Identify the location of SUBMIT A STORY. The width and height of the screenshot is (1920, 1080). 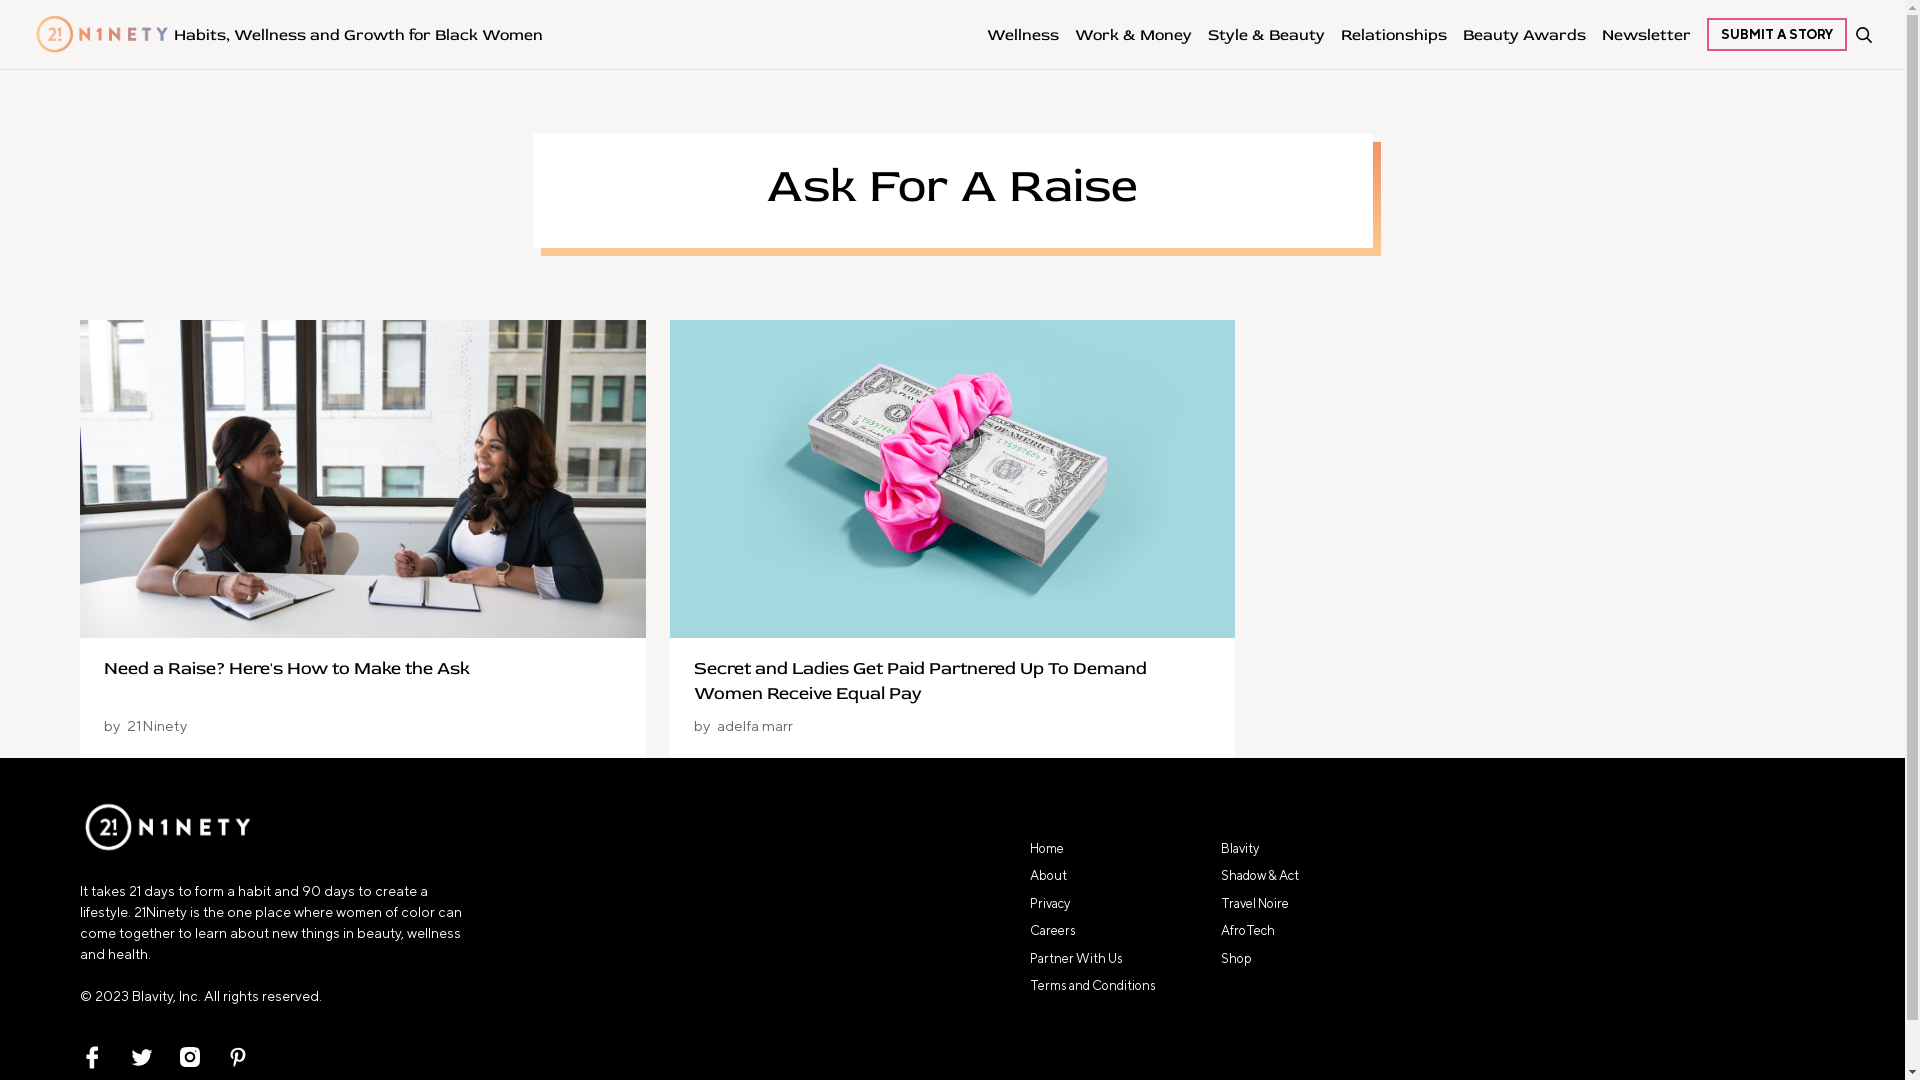
(1777, 34).